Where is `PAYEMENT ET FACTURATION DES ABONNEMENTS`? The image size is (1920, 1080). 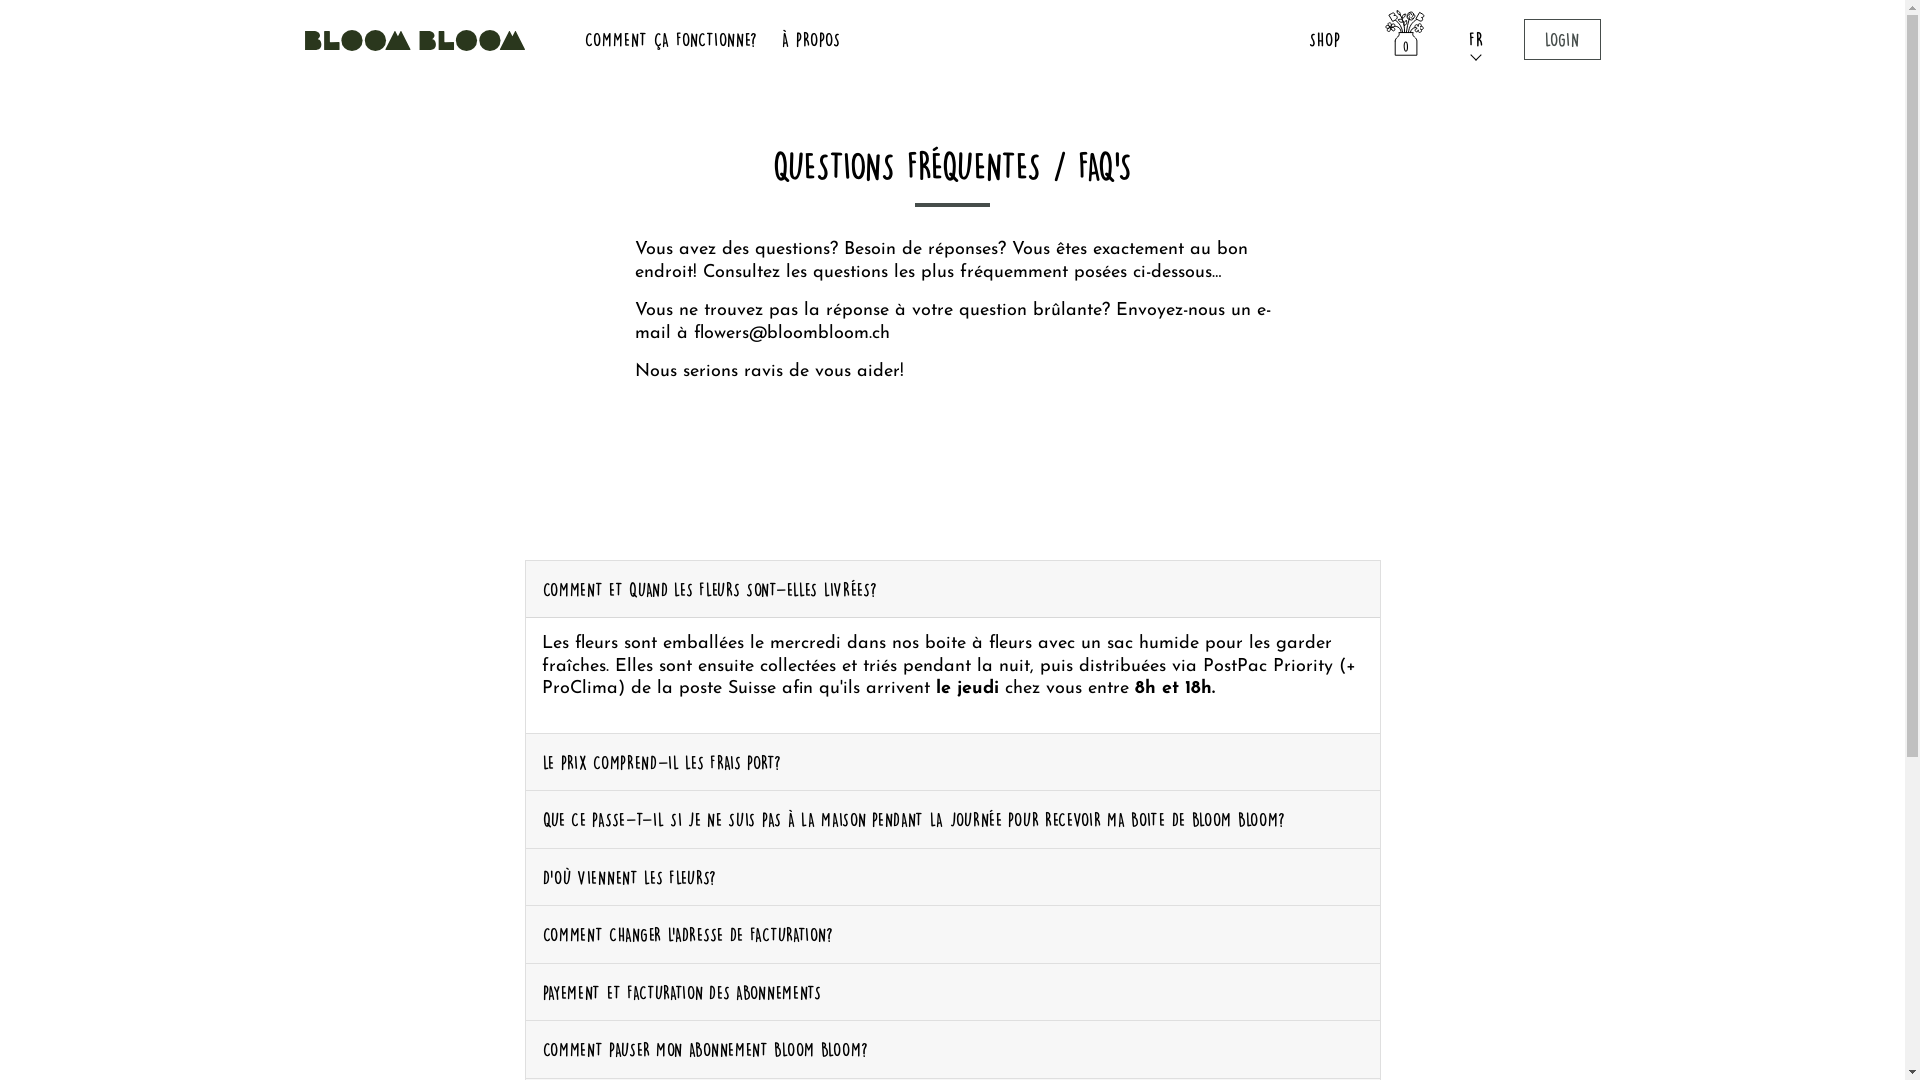
PAYEMENT ET FACTURATION DES ABONNEMENTS is located at coordinates (953, 992).